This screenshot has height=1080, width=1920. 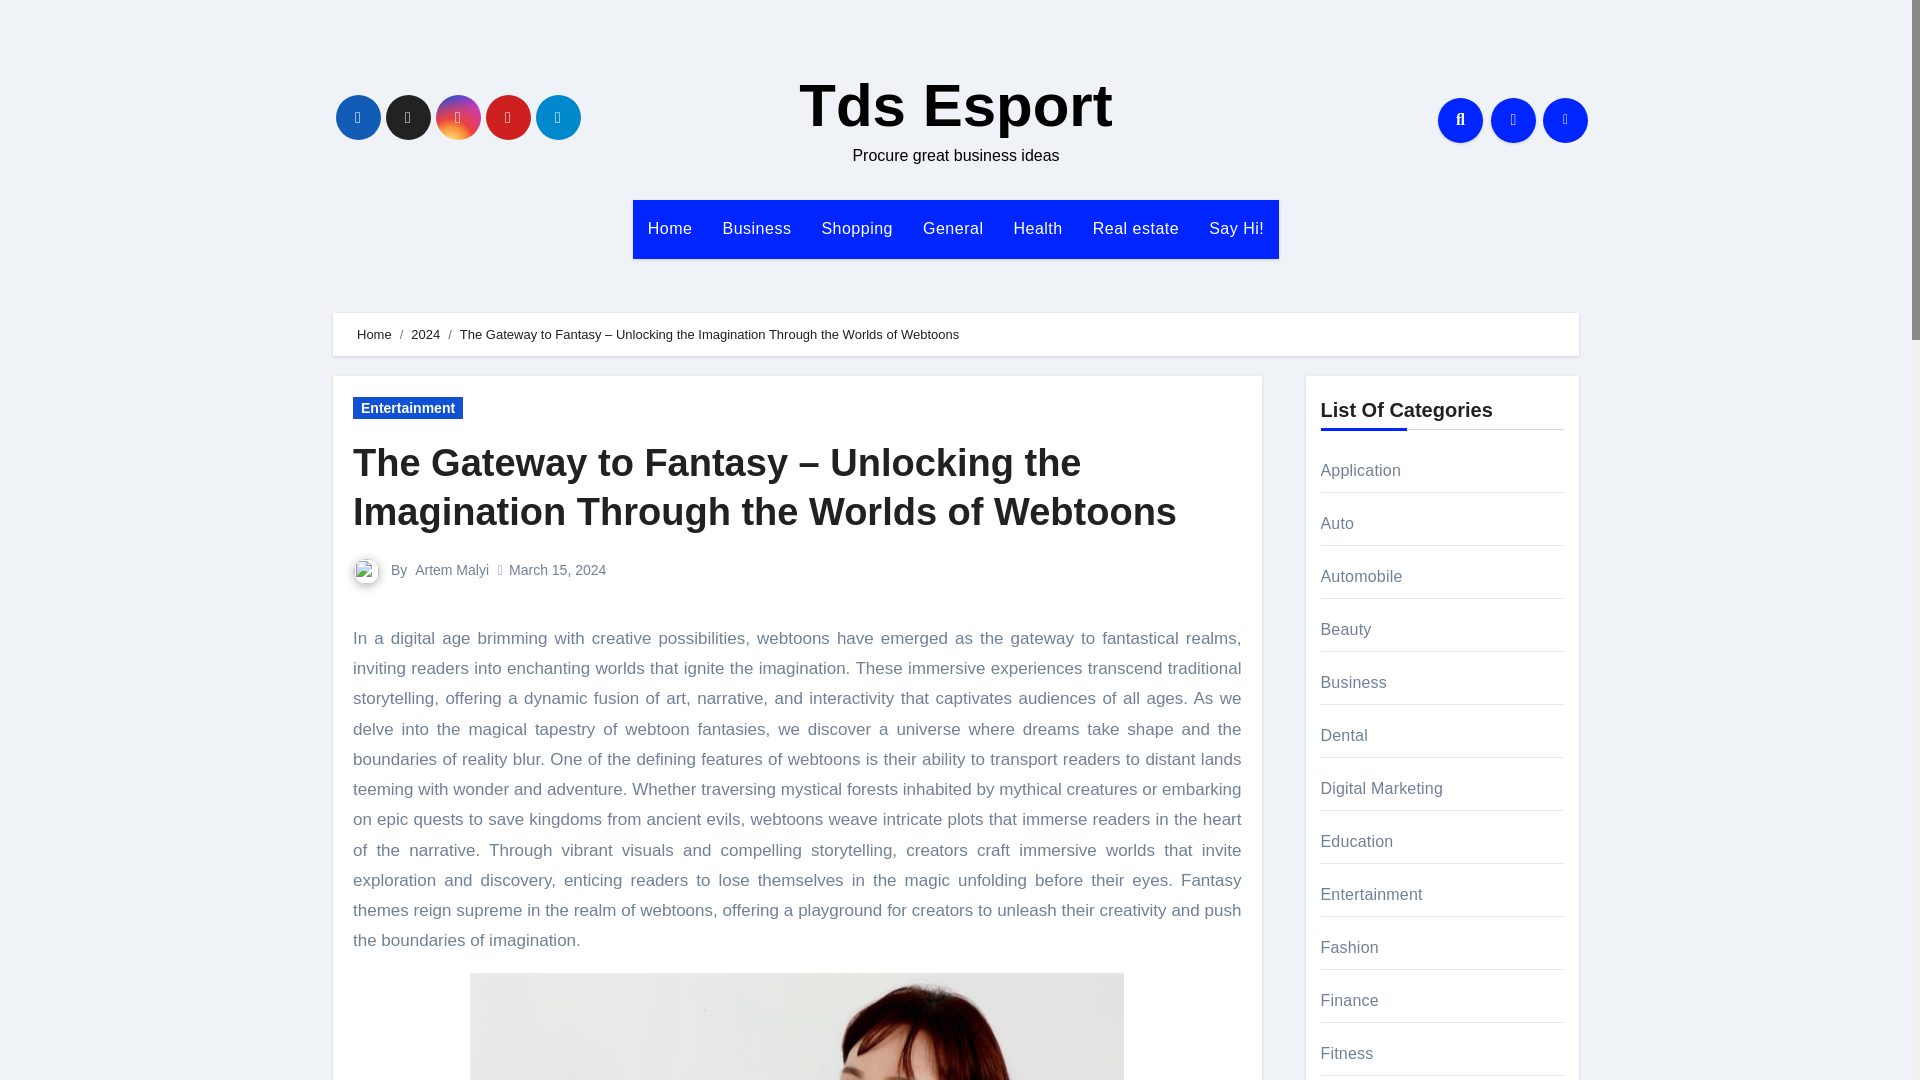 I want to click on Entertainment, so click(x=408, y=408).